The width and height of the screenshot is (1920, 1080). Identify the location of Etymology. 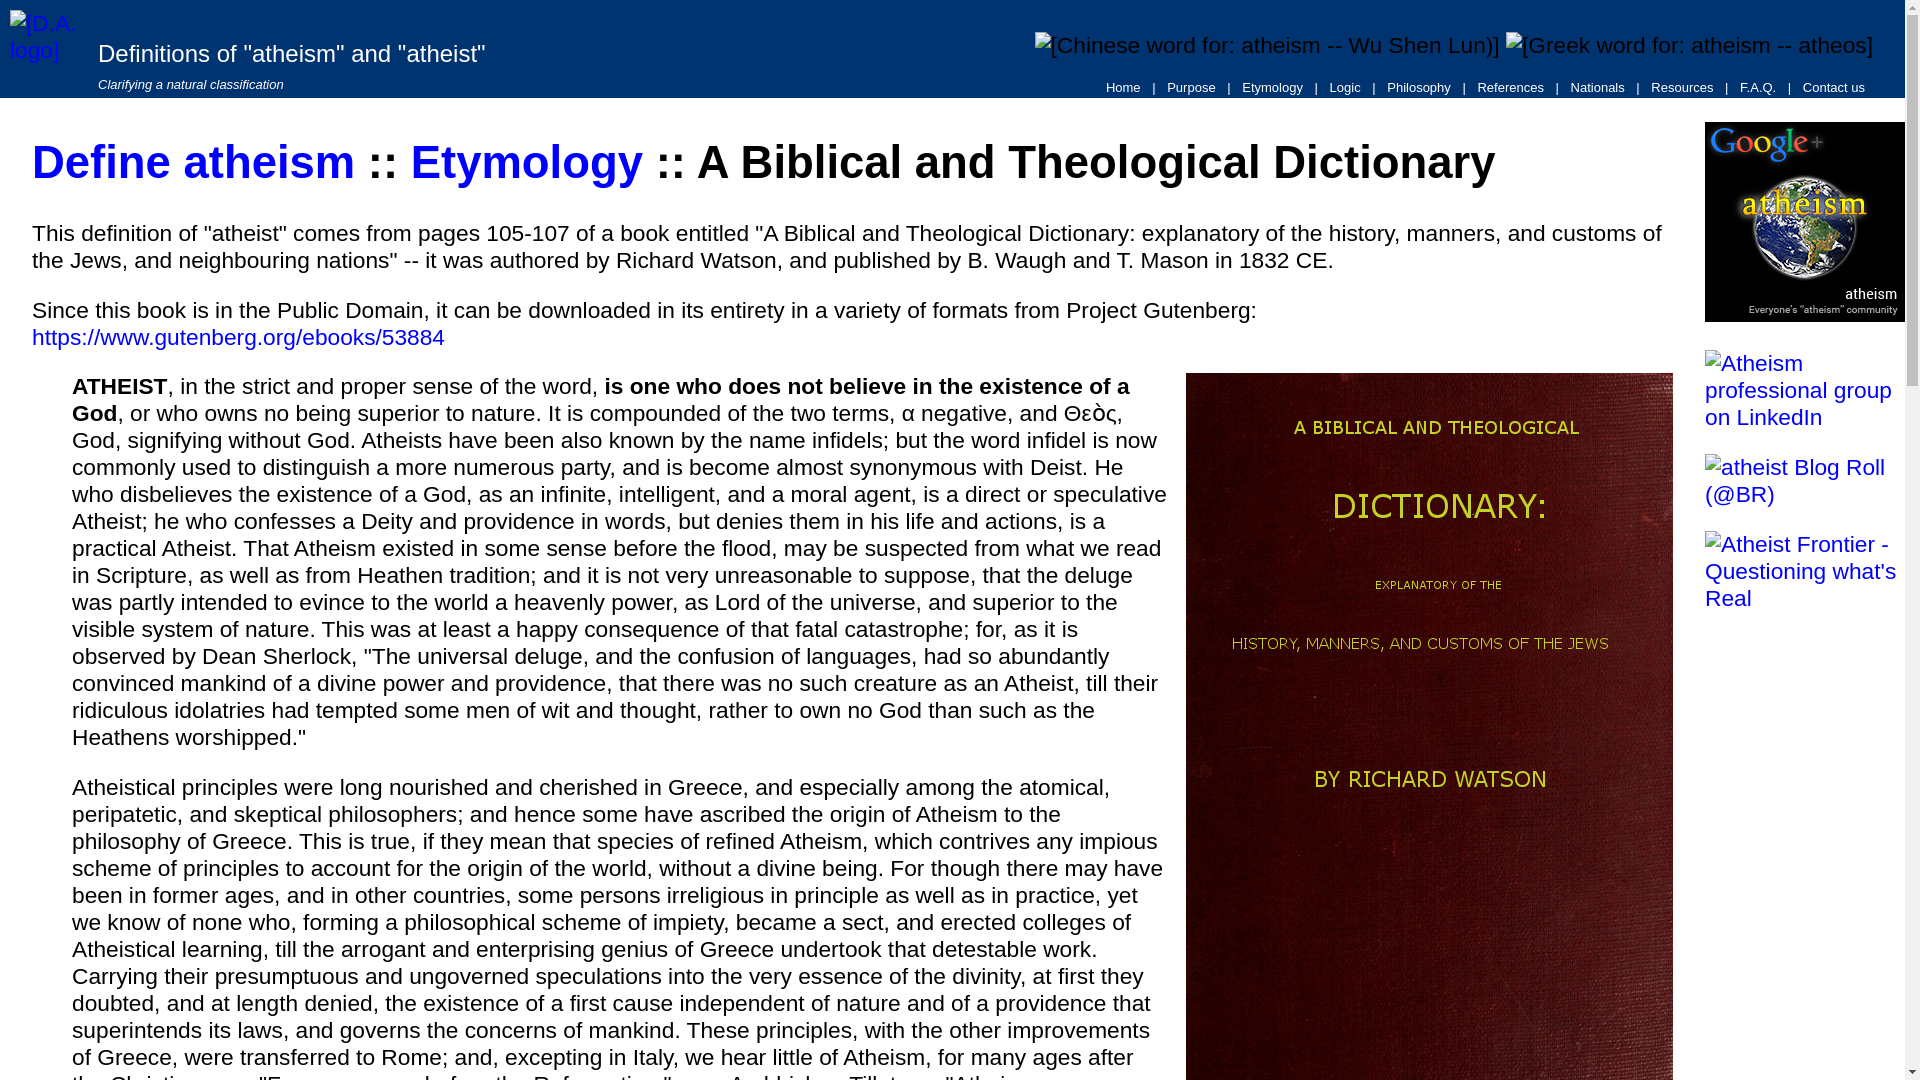
(1272, 87).